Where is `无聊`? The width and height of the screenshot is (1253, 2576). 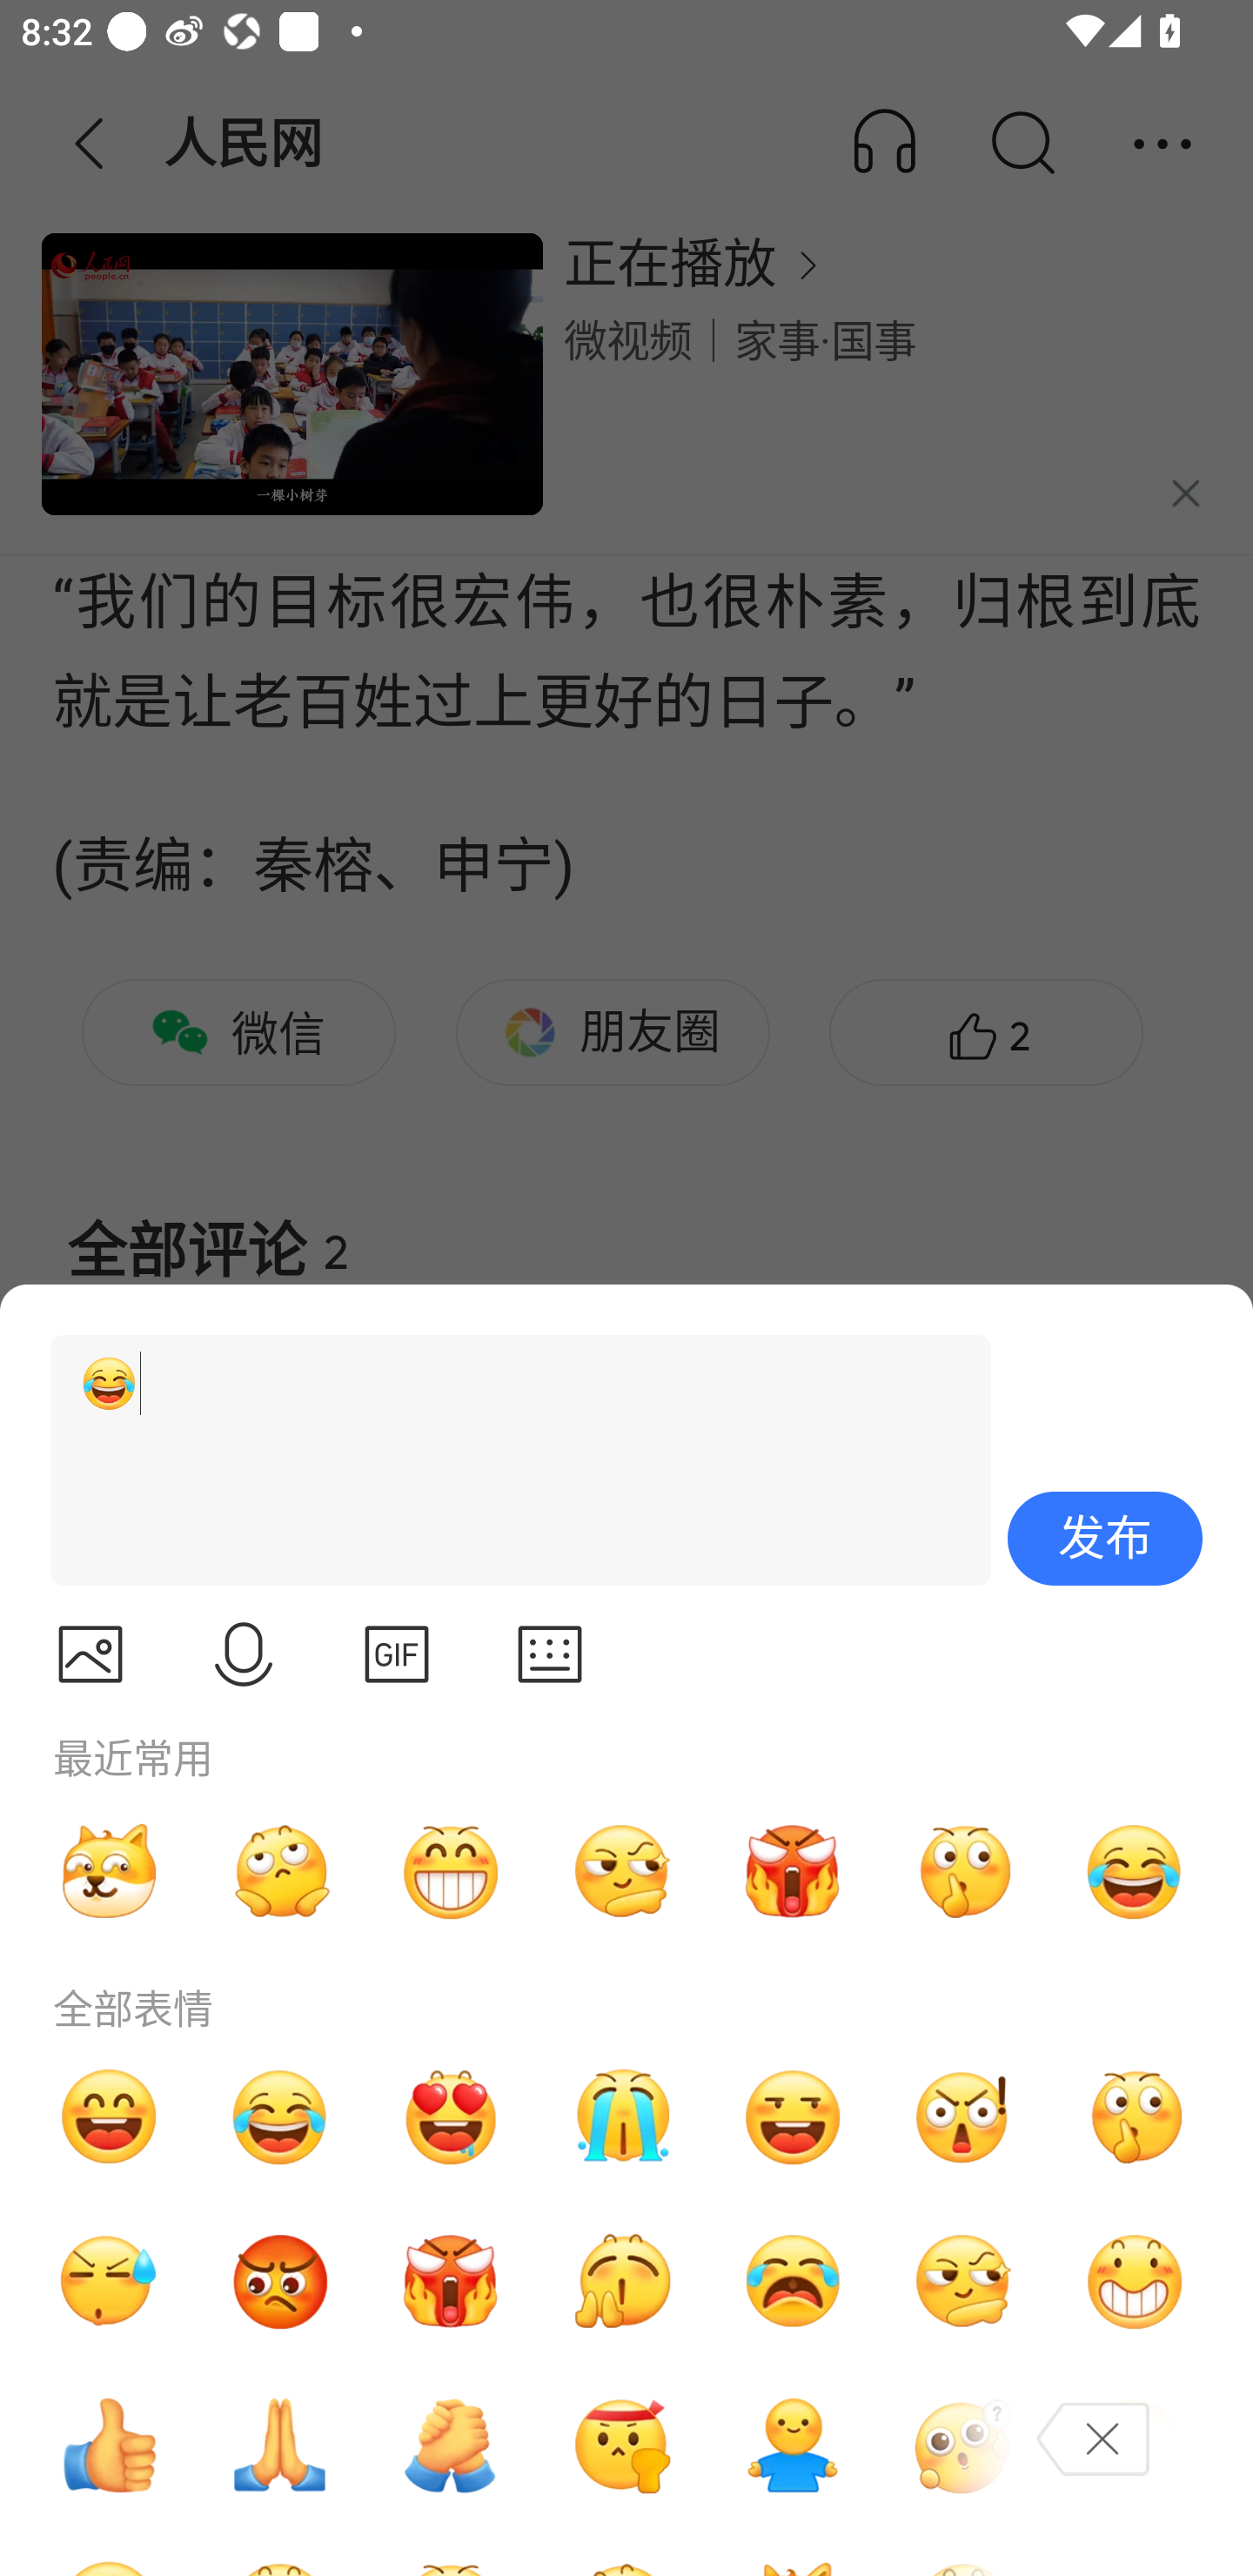
无聊 is located at coordinates (280, 1871).